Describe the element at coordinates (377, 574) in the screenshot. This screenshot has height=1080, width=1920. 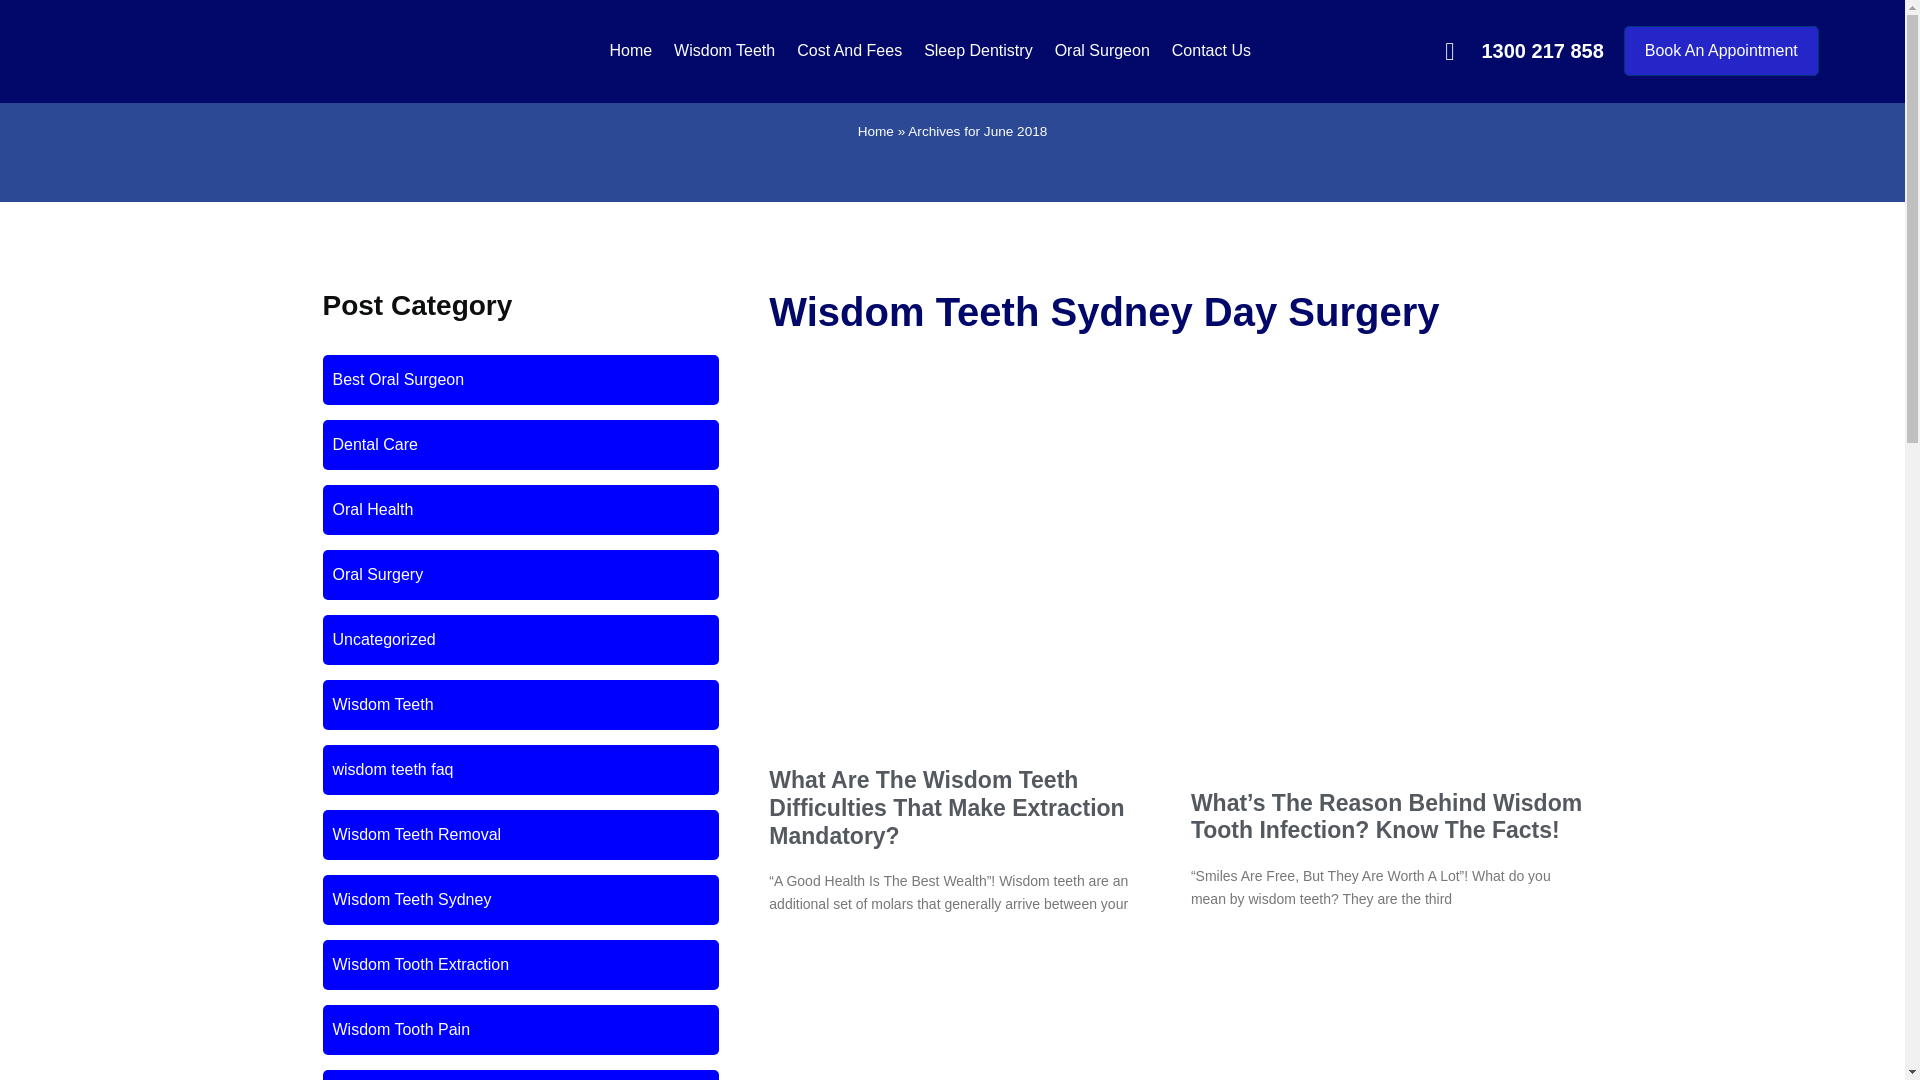
I see `Oral Surgery` at that location.